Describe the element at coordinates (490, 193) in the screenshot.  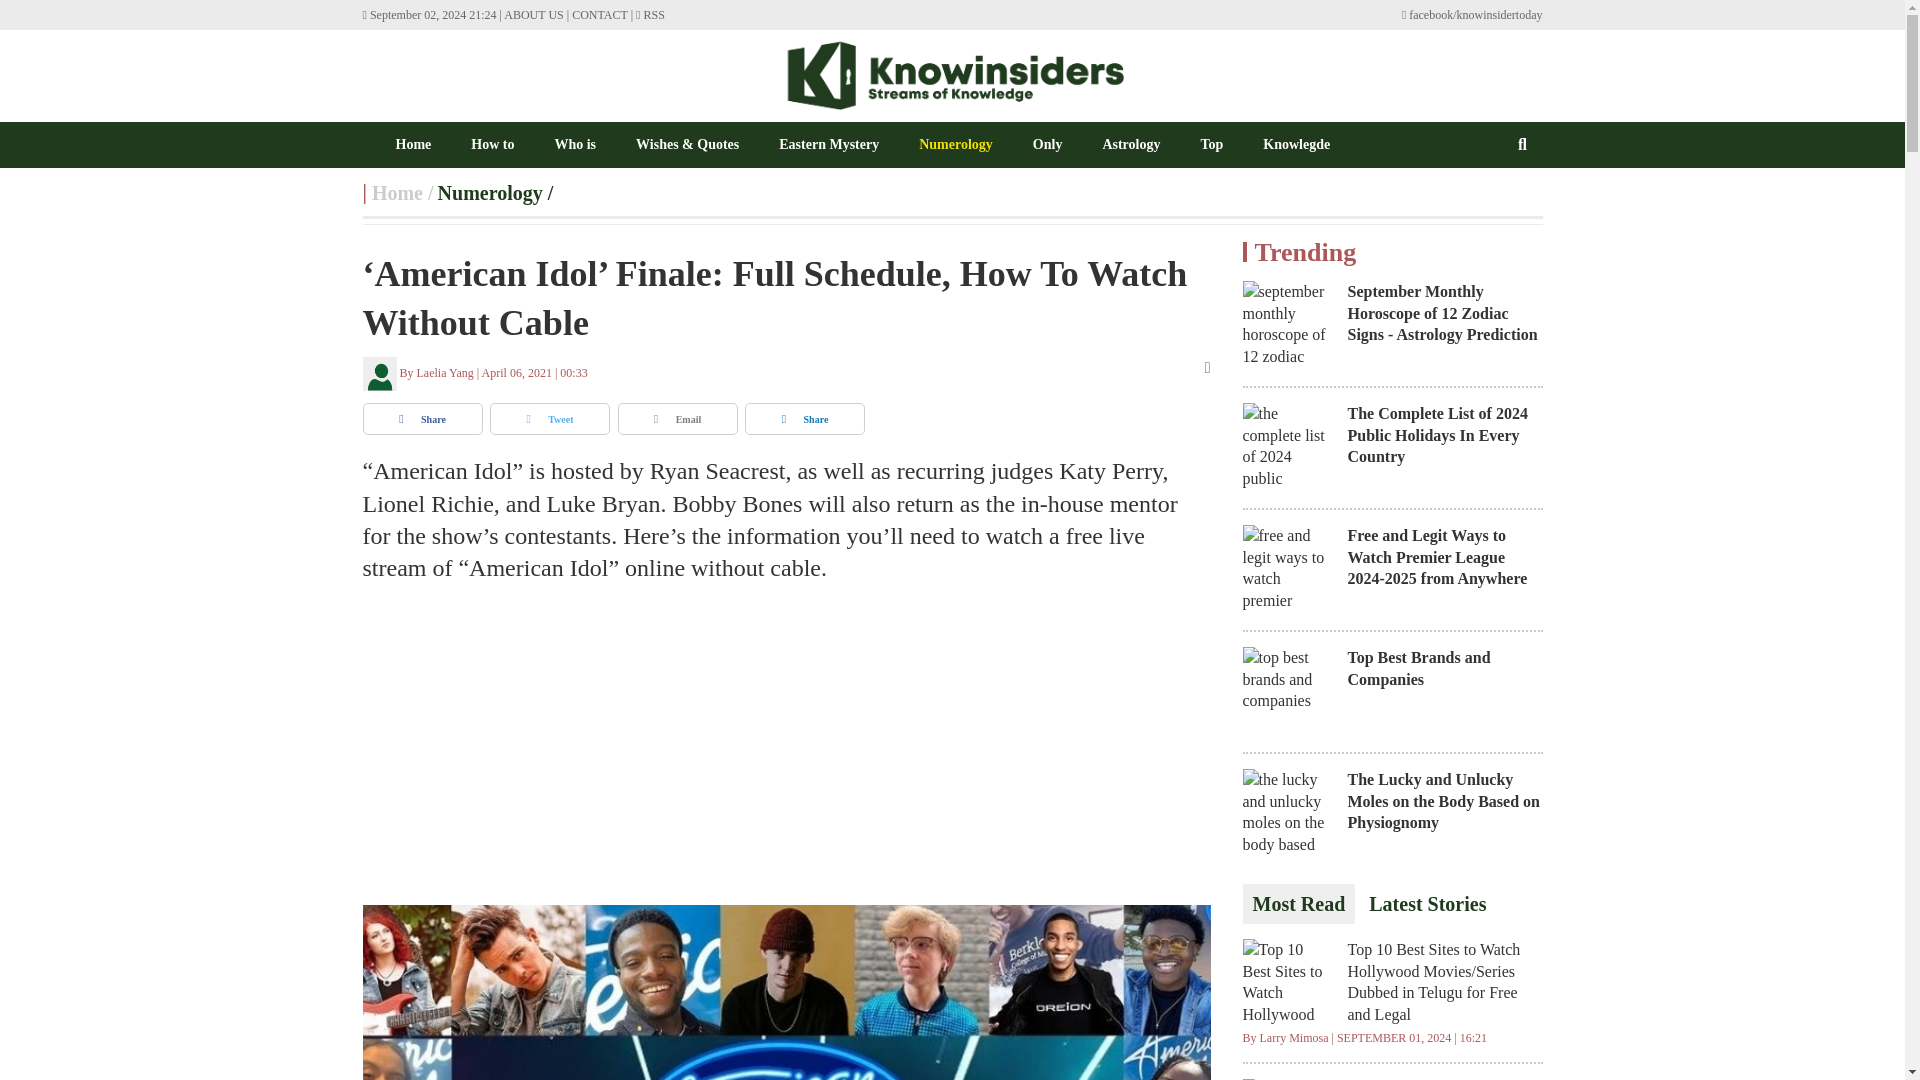
I see `Numerology` at that location.